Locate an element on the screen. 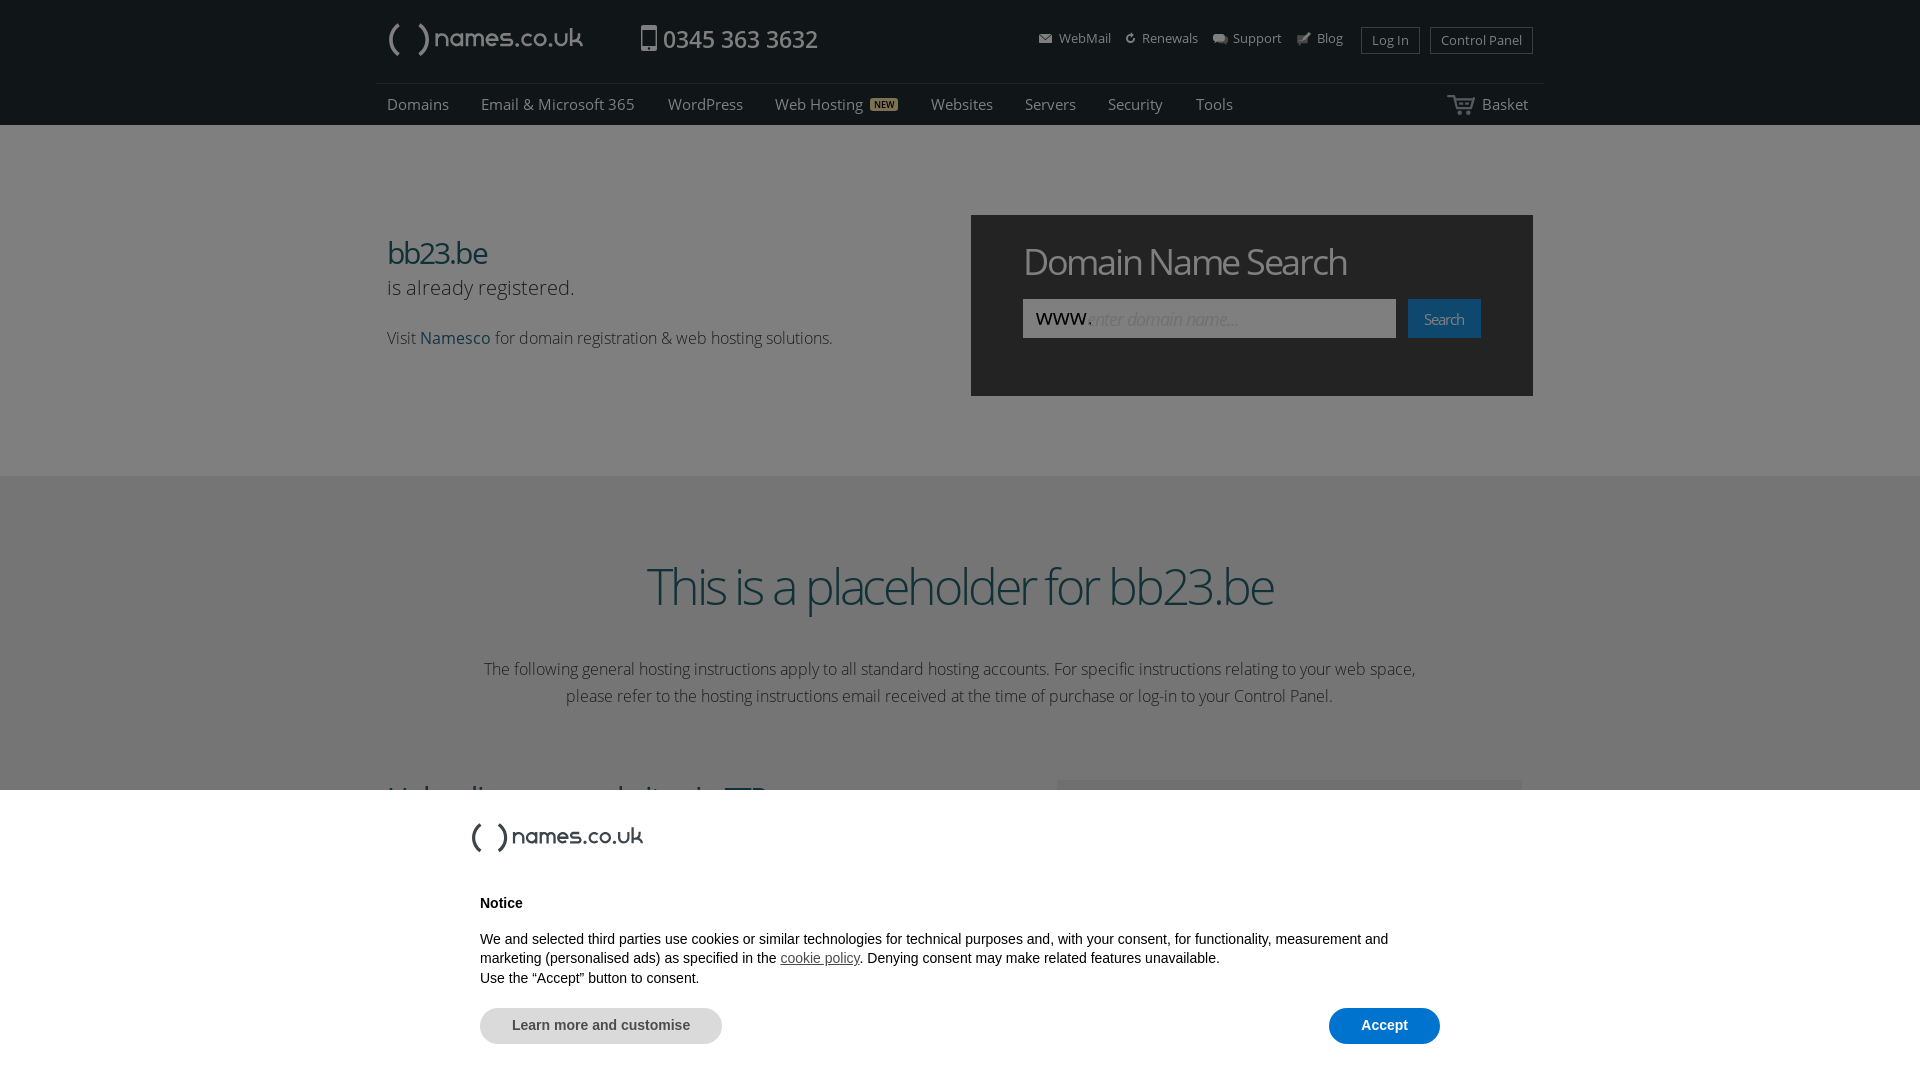 The height and width of the screenshot is (1080, 1920). Namesco is located at coordinates (456, 338).